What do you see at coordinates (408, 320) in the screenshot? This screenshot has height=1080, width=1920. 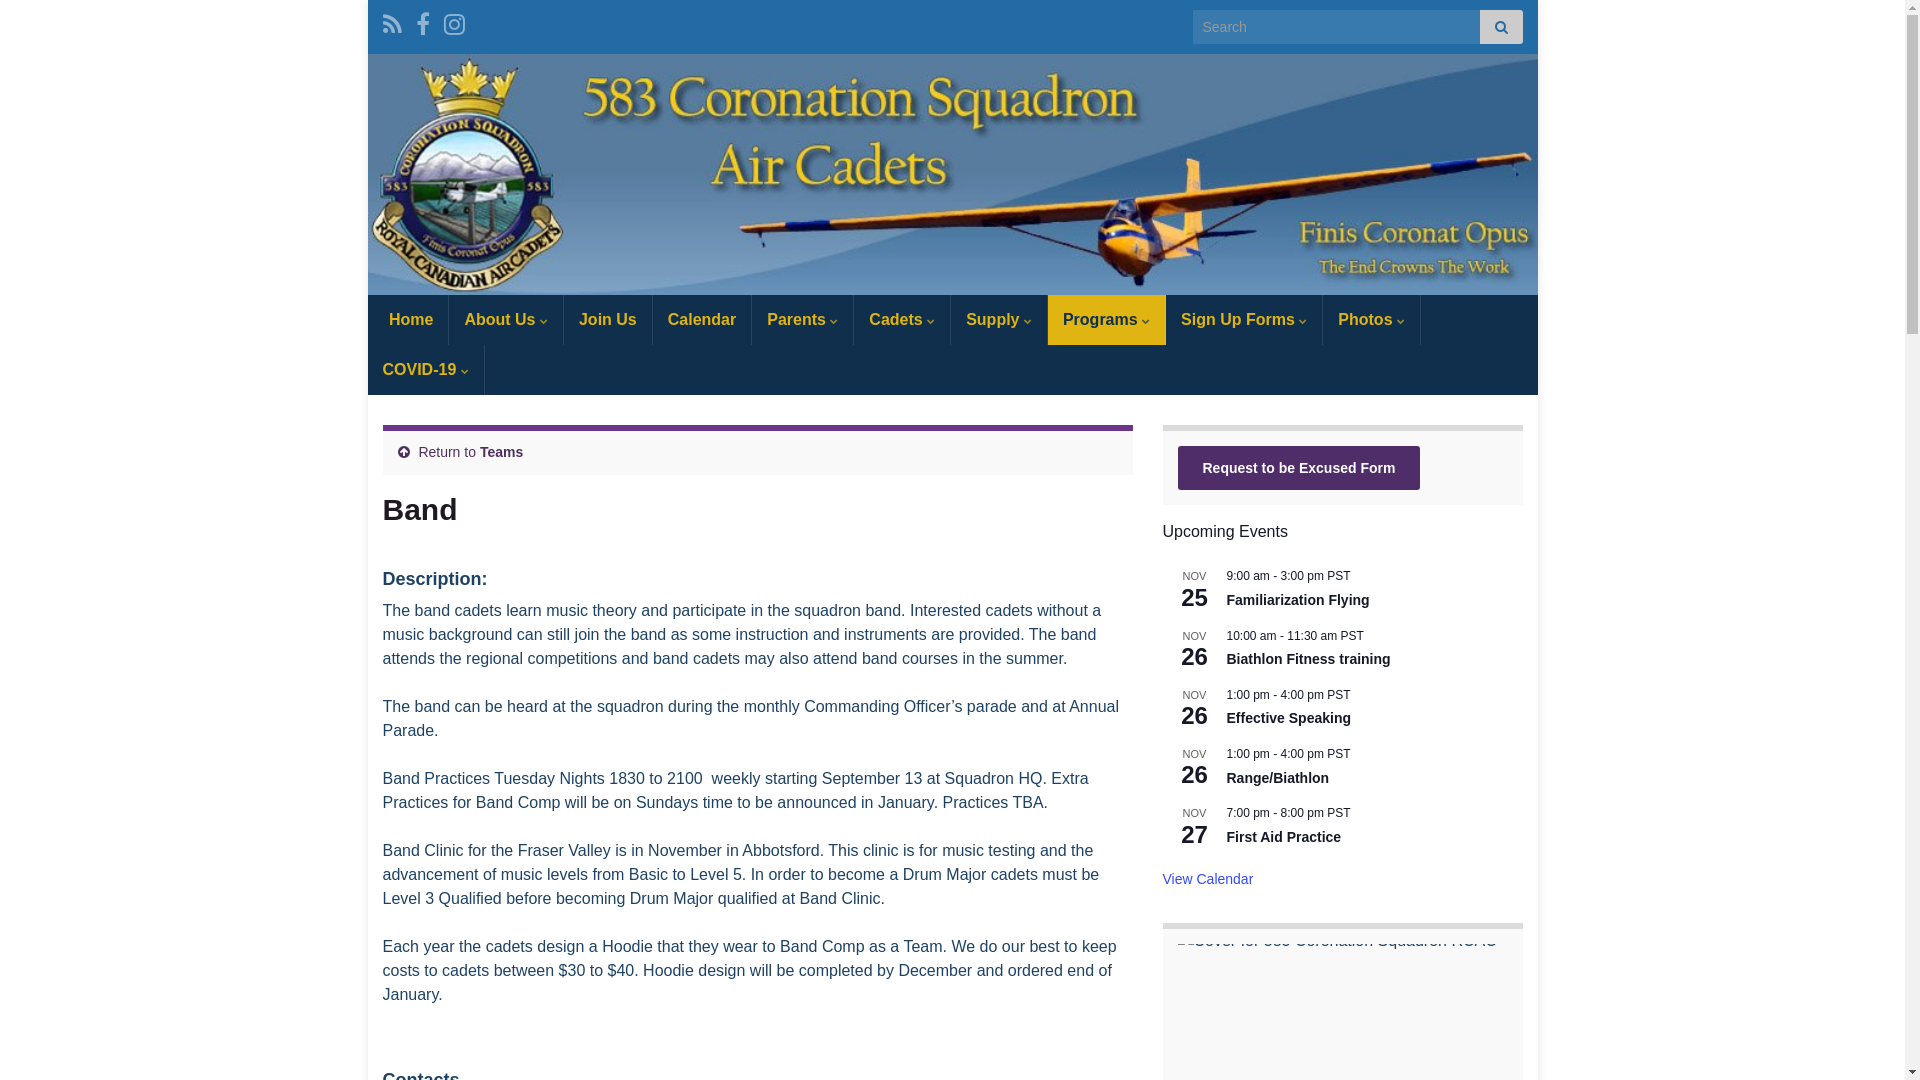 I see `Home` at bounding box center [408, 320].